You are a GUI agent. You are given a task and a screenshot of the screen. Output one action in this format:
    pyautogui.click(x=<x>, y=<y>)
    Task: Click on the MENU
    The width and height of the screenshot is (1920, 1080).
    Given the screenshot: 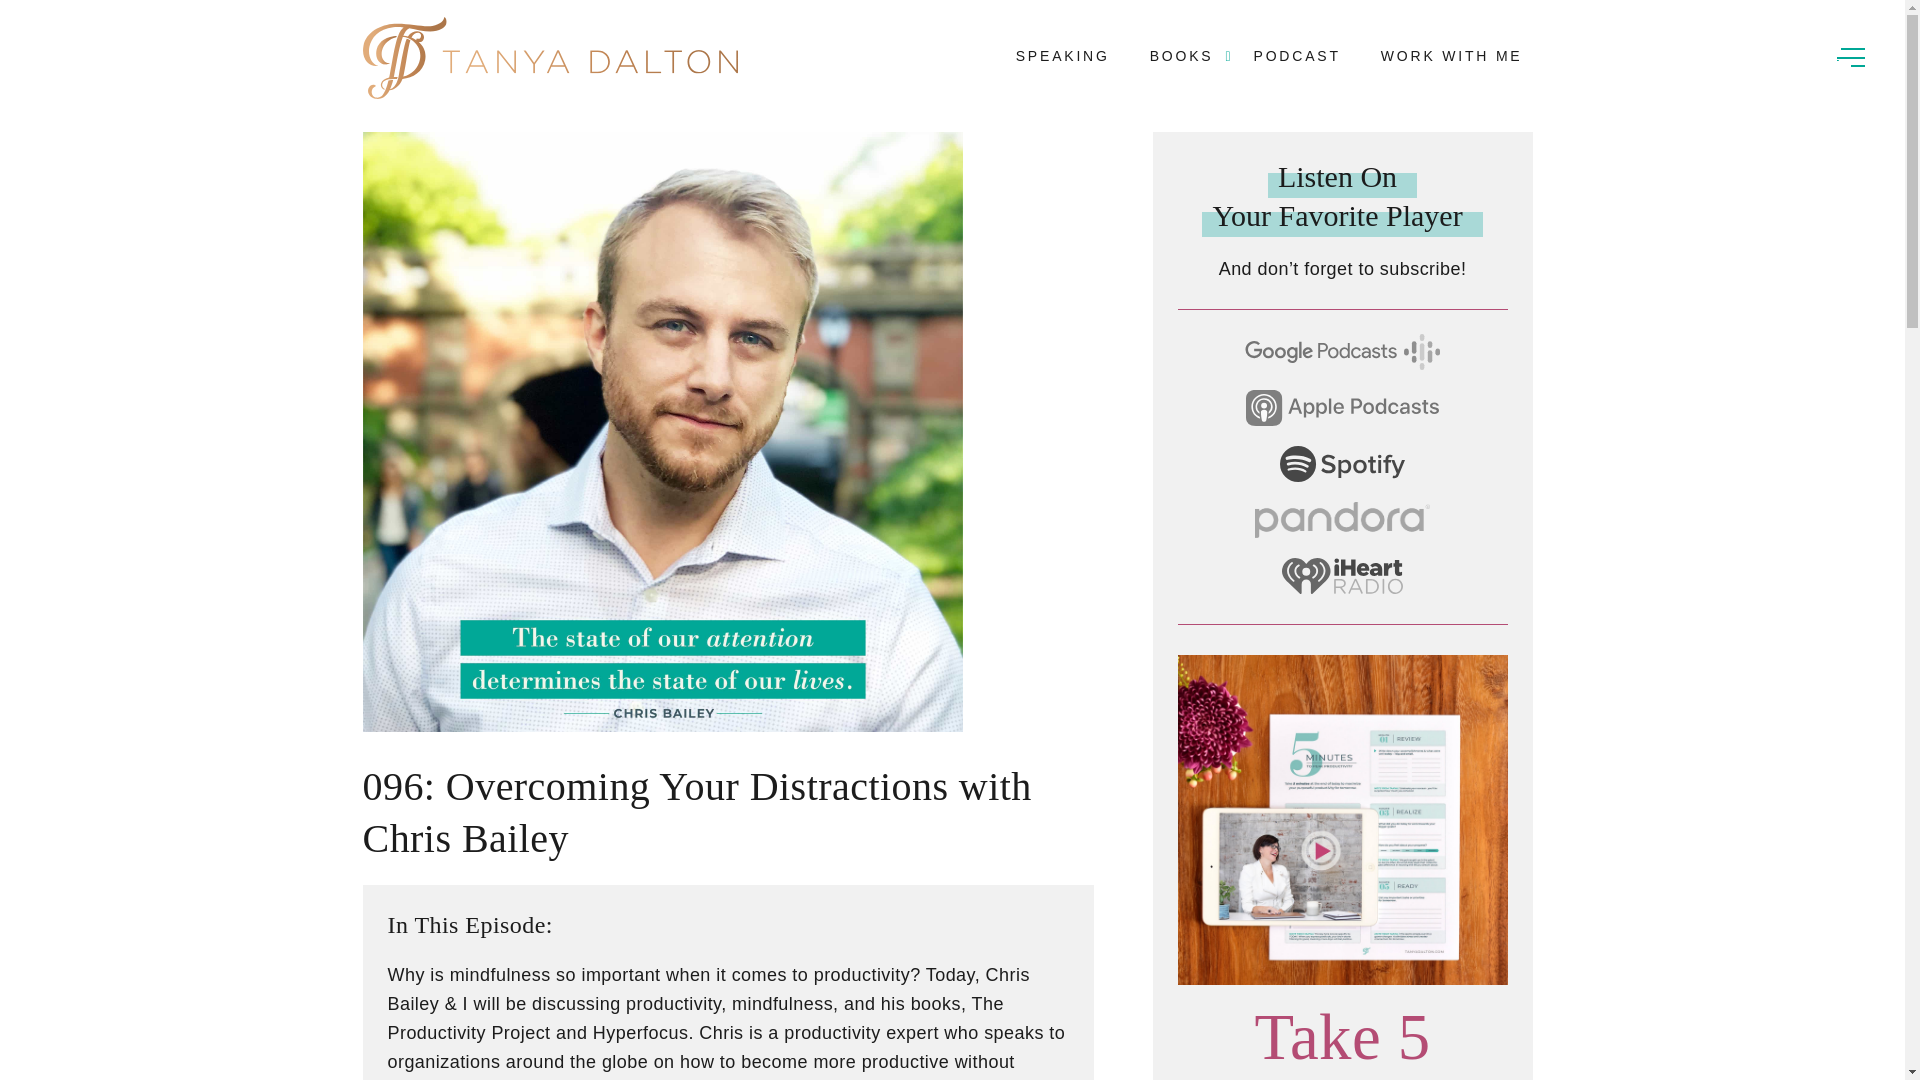 What is the action you would take?
    pyautogui.click(x=1850, y=54)
    